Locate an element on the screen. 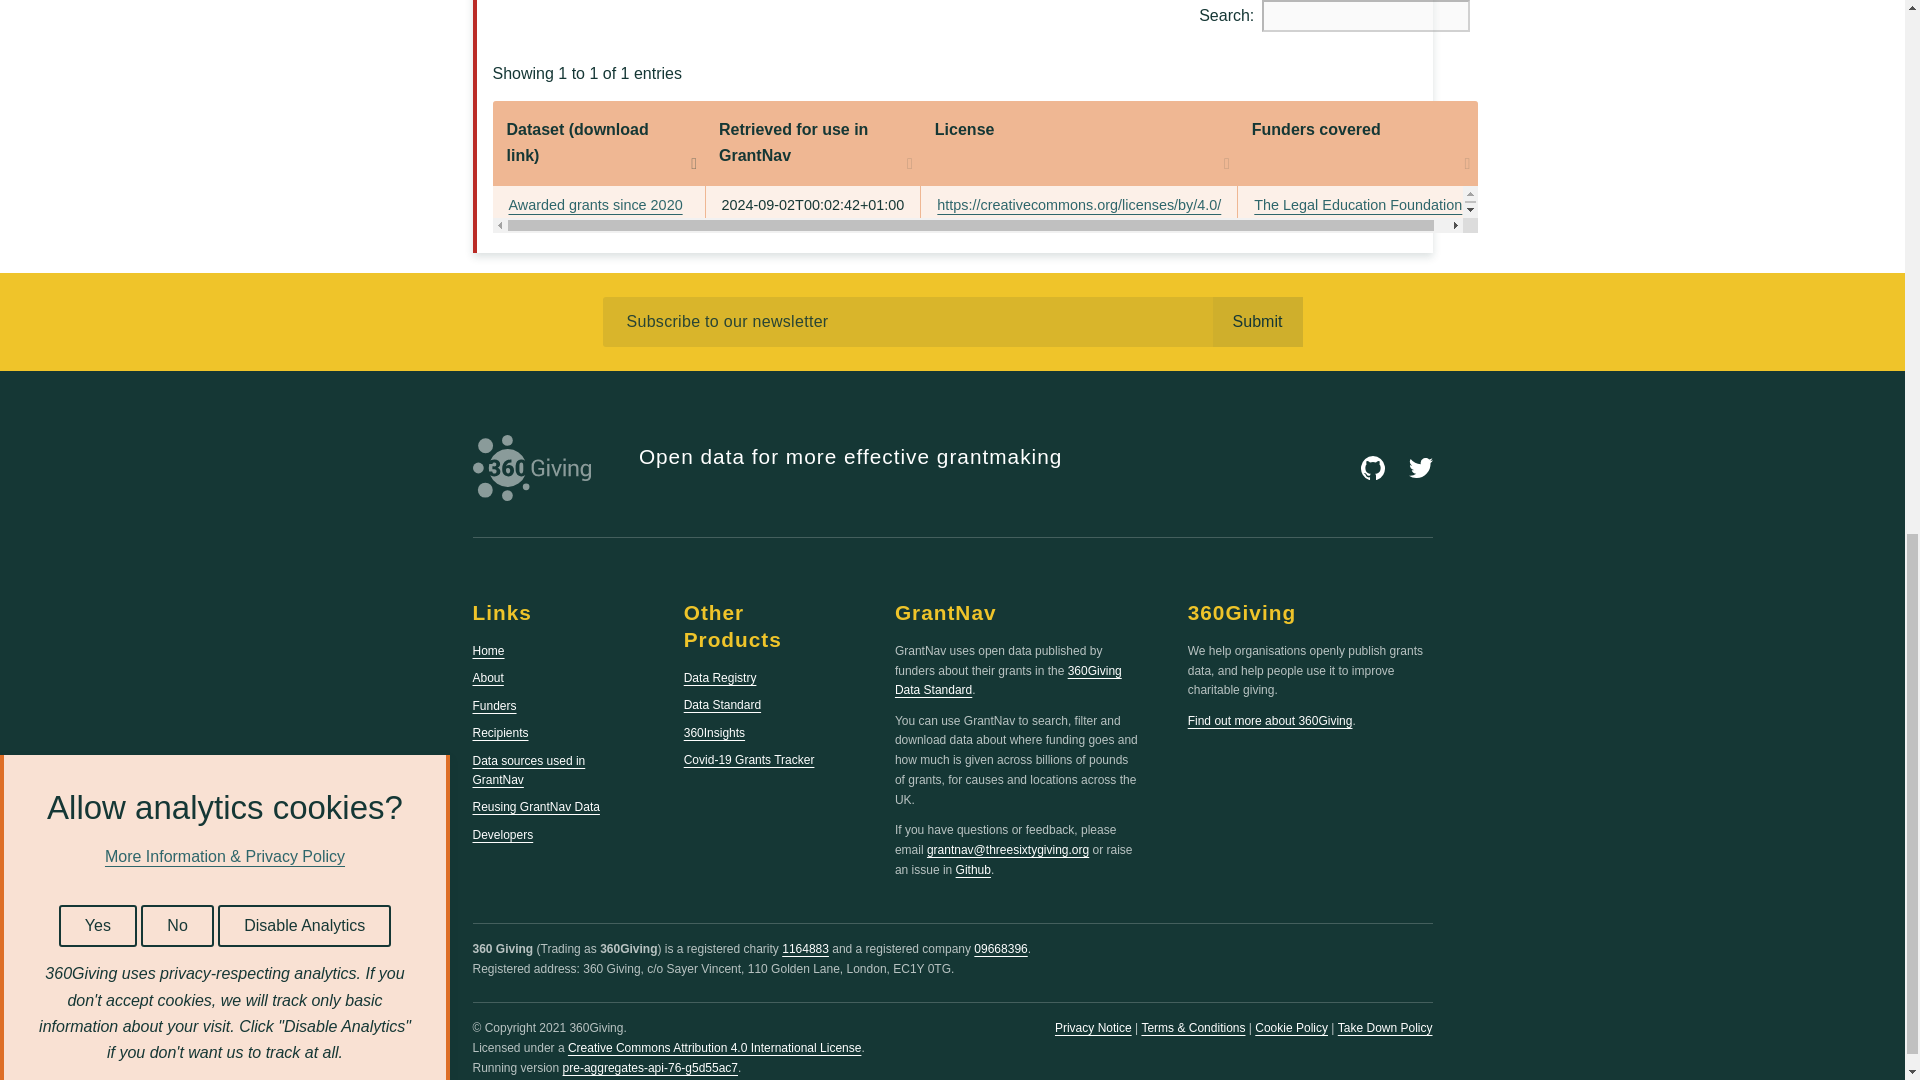  Covid-19 Grants Tracker is located at coordinates (748, 759).